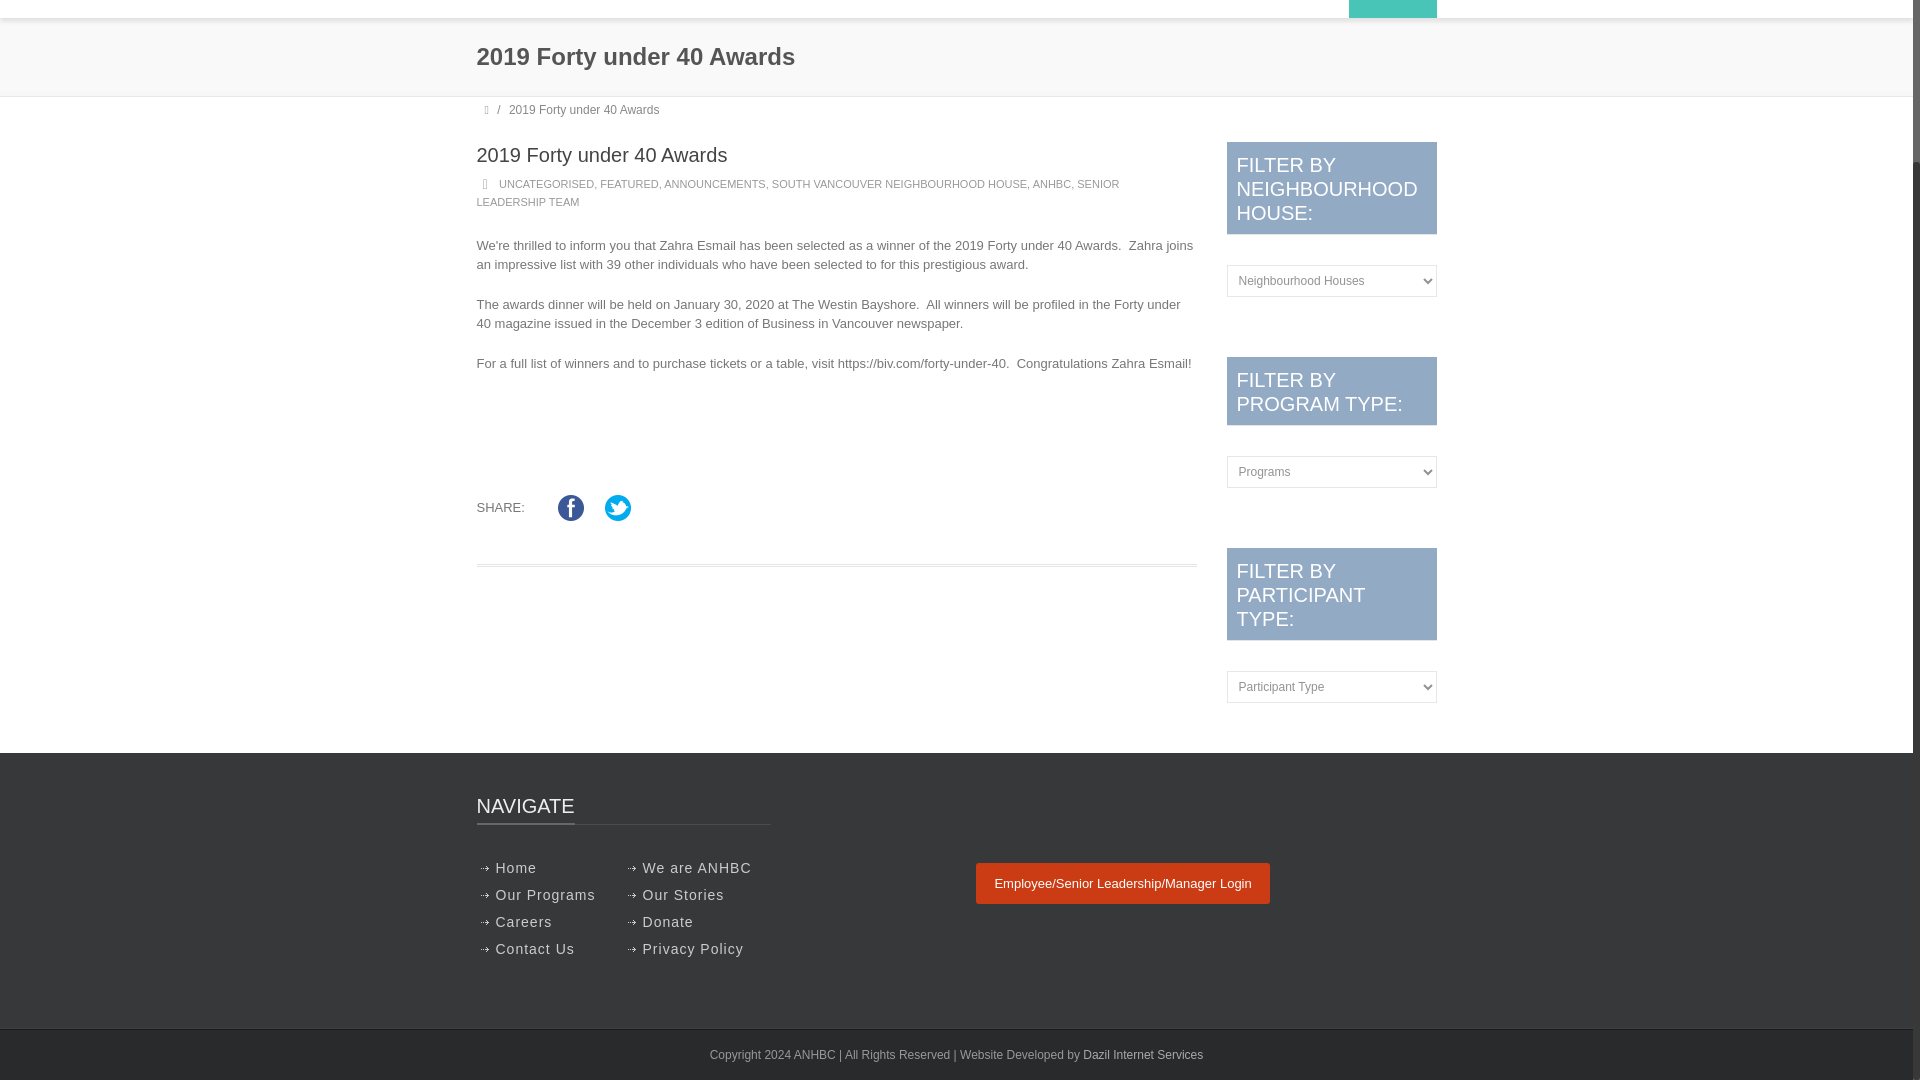  I want to click on About Us, so click(950, 9).